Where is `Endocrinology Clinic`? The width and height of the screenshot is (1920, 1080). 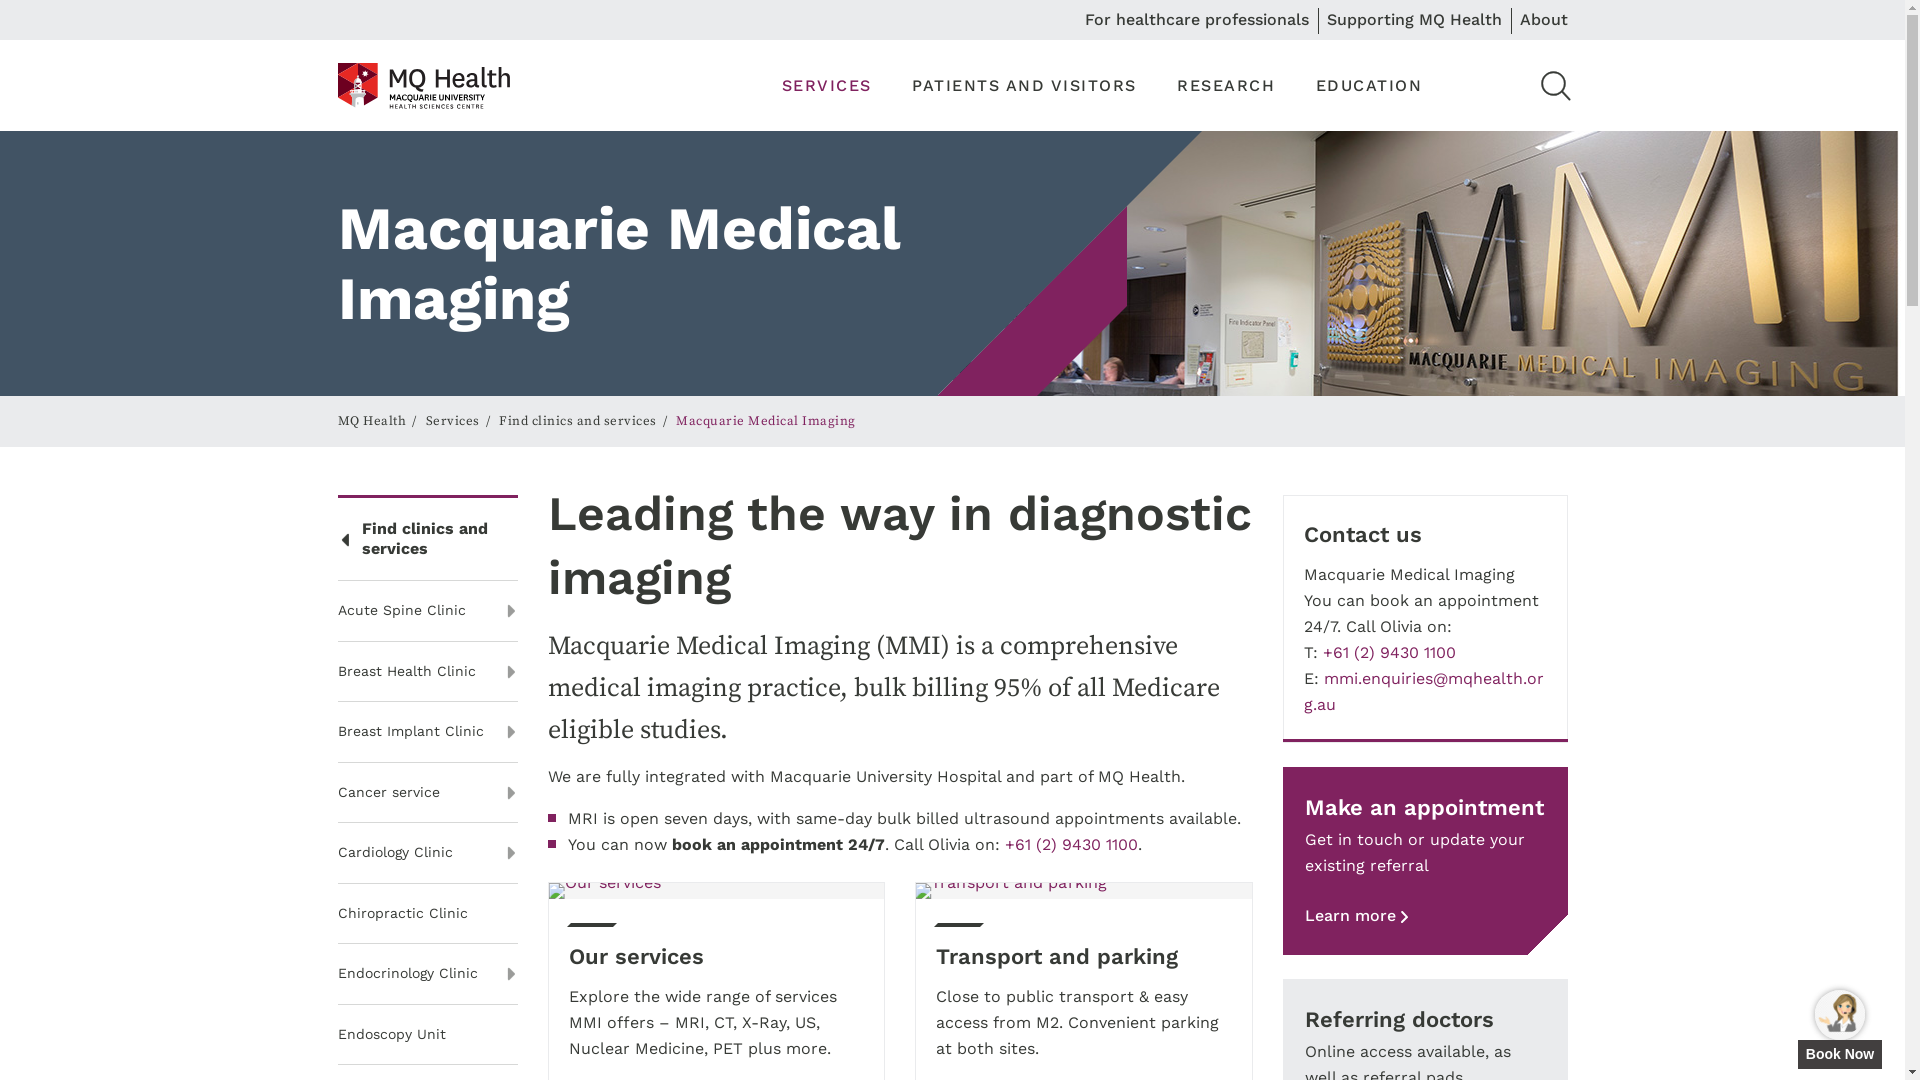 Endocrinology Clinic is located at coordinates (428, 974).